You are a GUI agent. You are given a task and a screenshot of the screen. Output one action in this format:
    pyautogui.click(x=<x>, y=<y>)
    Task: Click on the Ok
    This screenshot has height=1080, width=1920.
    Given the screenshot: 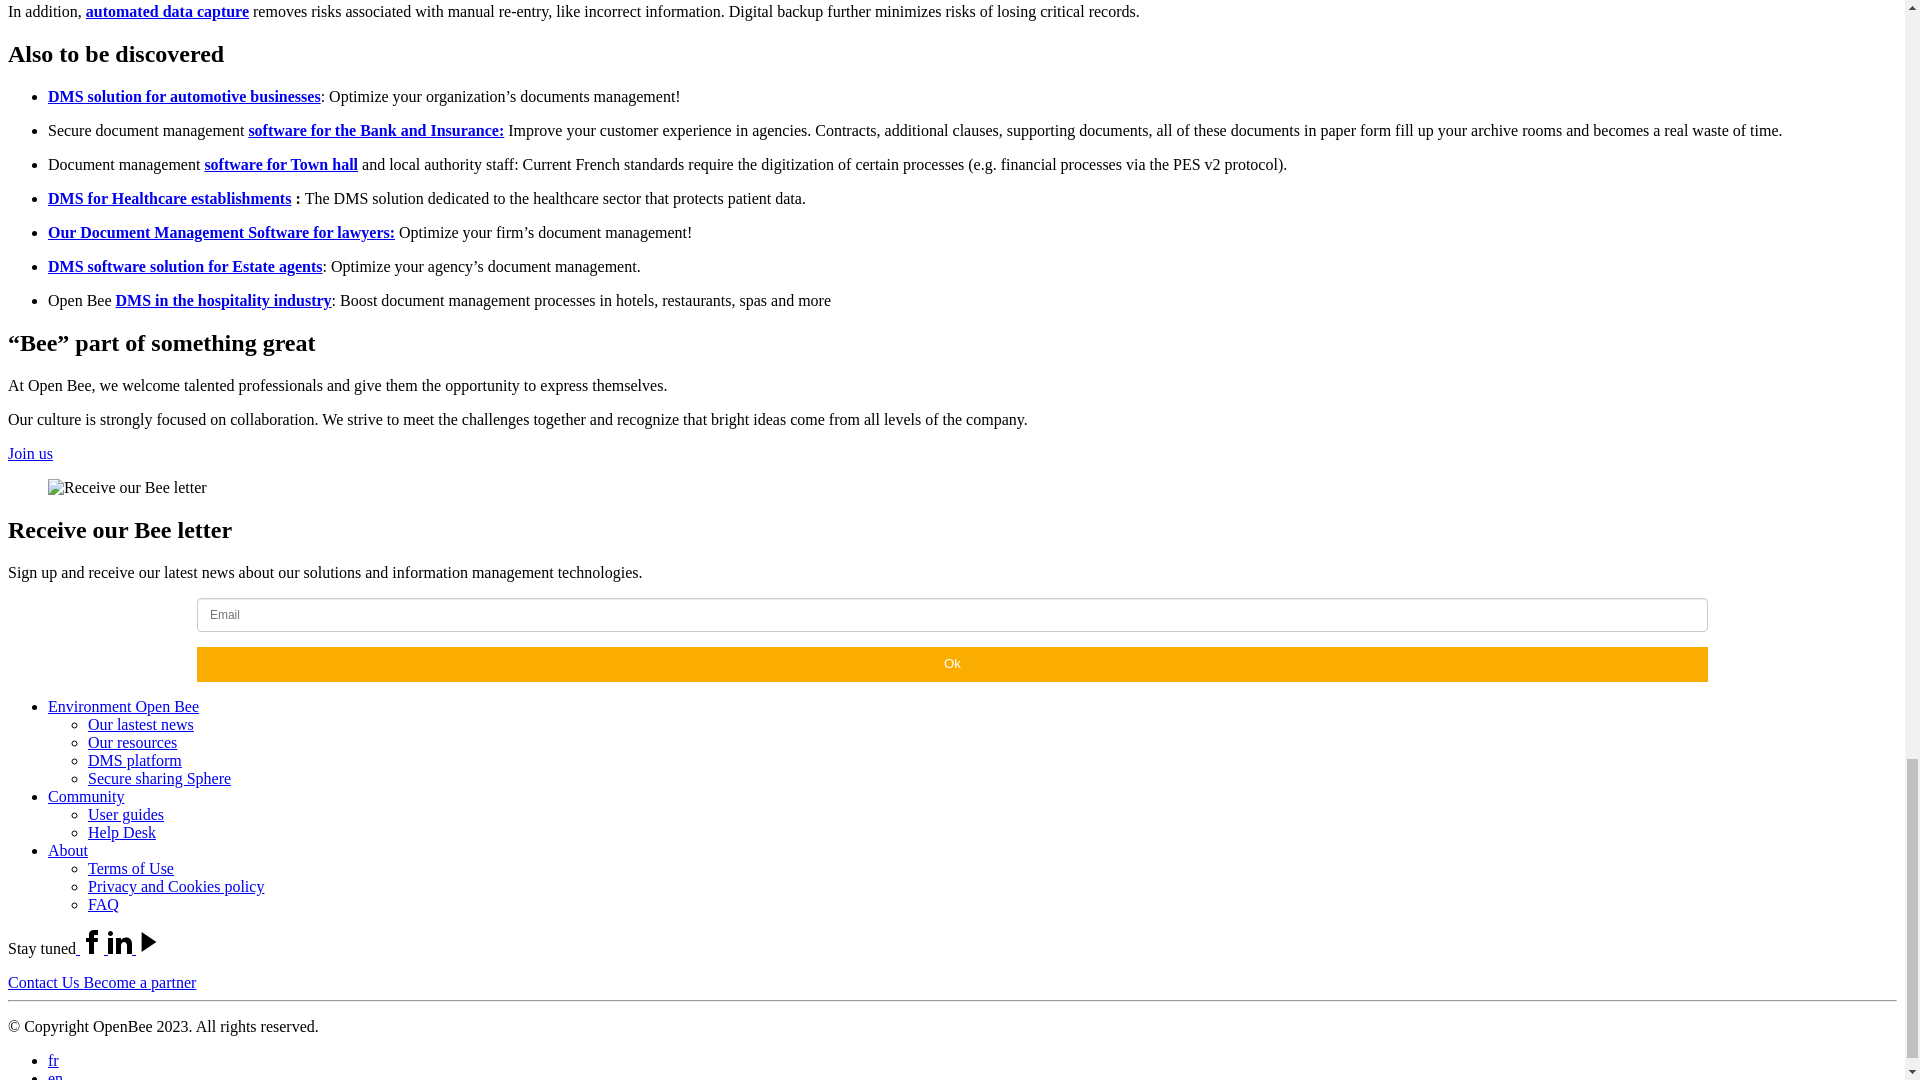 What is the action you would take?
    pyautogui.click(x=952, y=664)
    